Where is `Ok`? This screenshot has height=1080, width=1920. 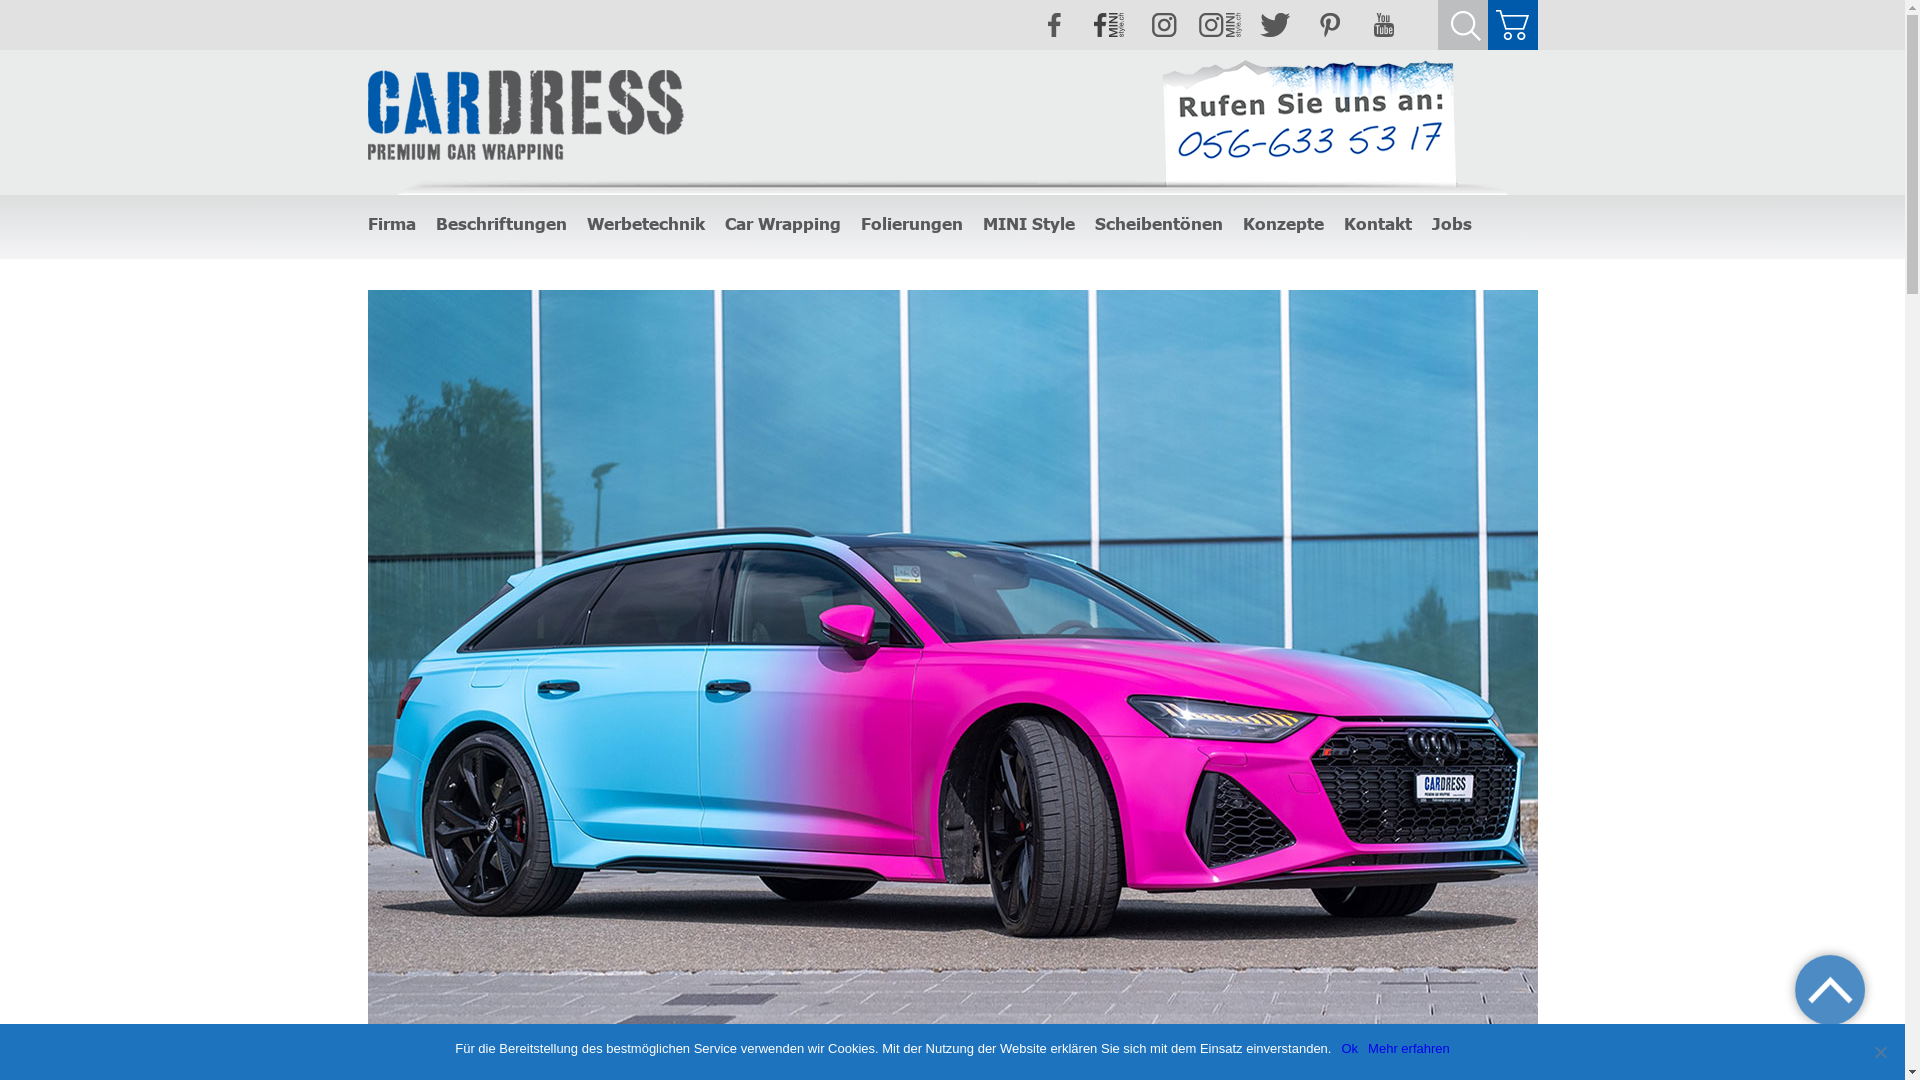
Ok is located at coordinates (1350, 1049).